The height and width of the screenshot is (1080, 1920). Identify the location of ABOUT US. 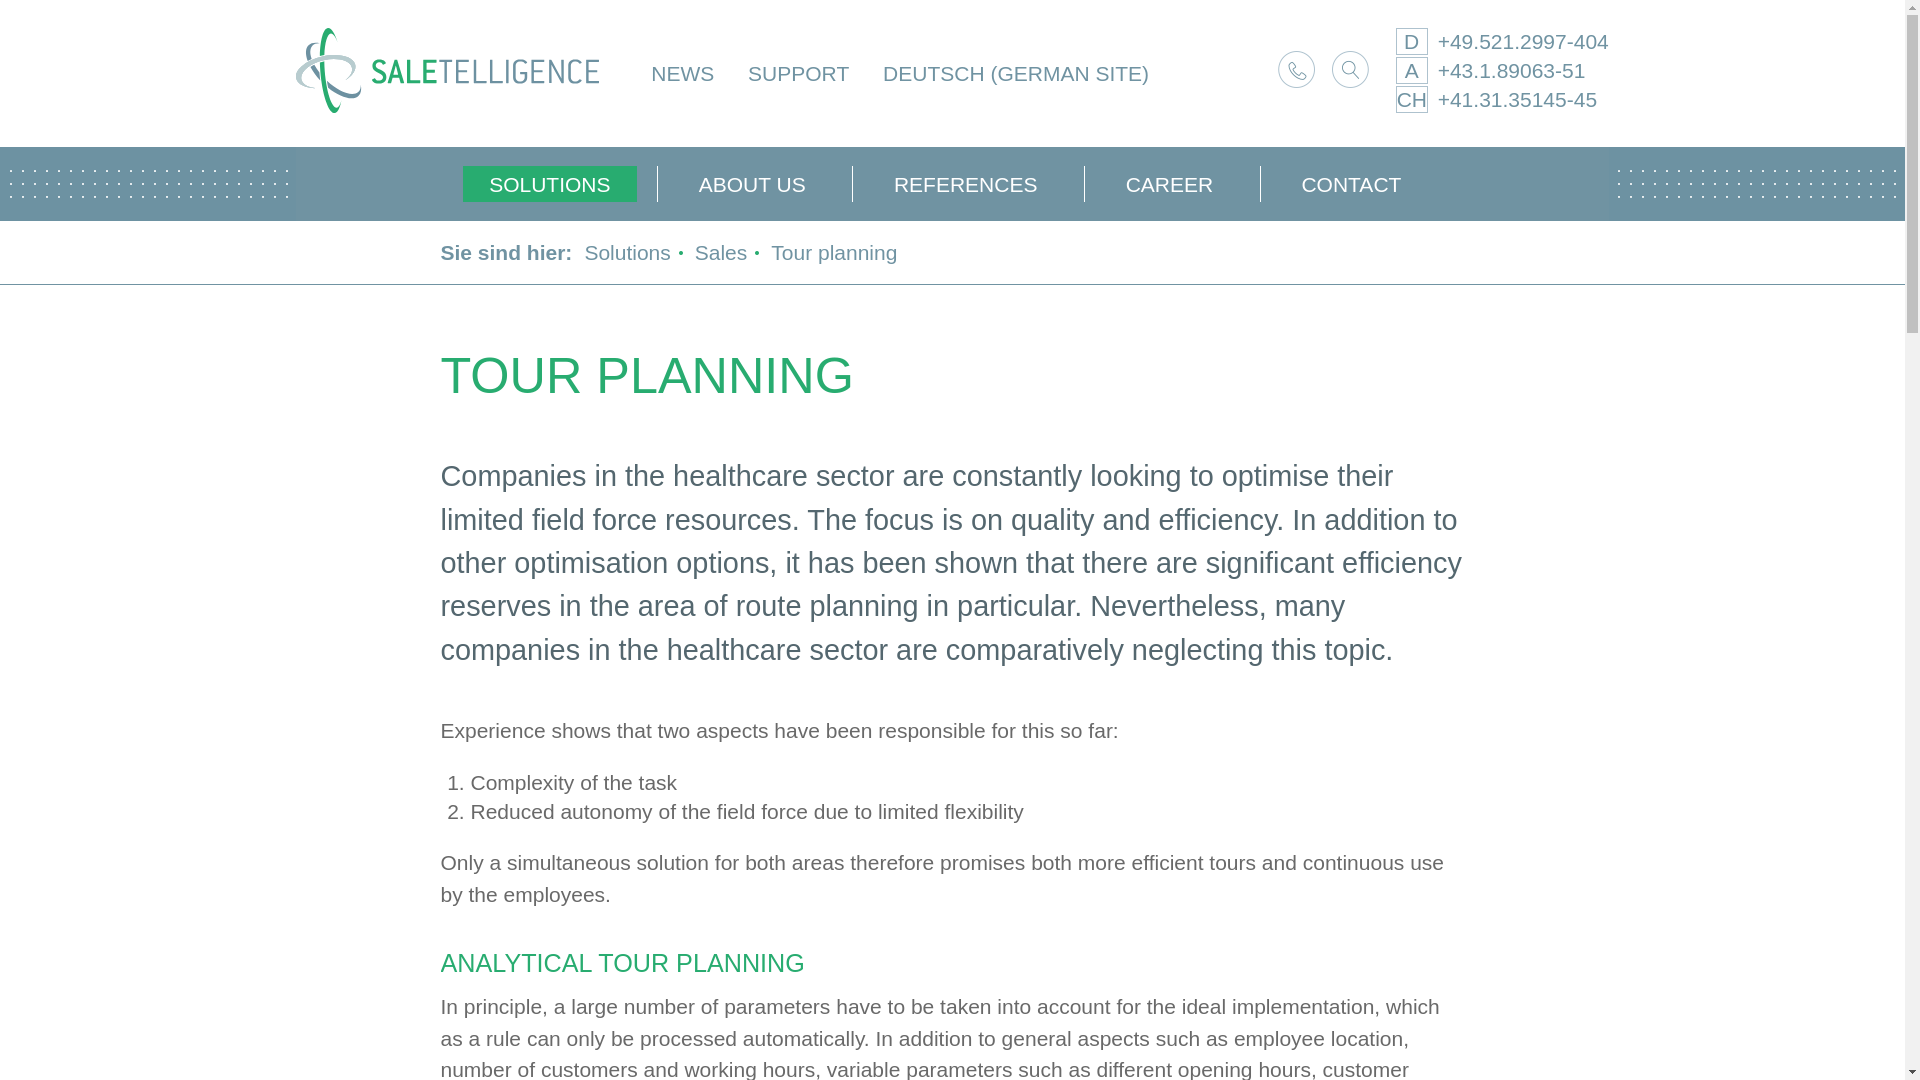
(751, 183).